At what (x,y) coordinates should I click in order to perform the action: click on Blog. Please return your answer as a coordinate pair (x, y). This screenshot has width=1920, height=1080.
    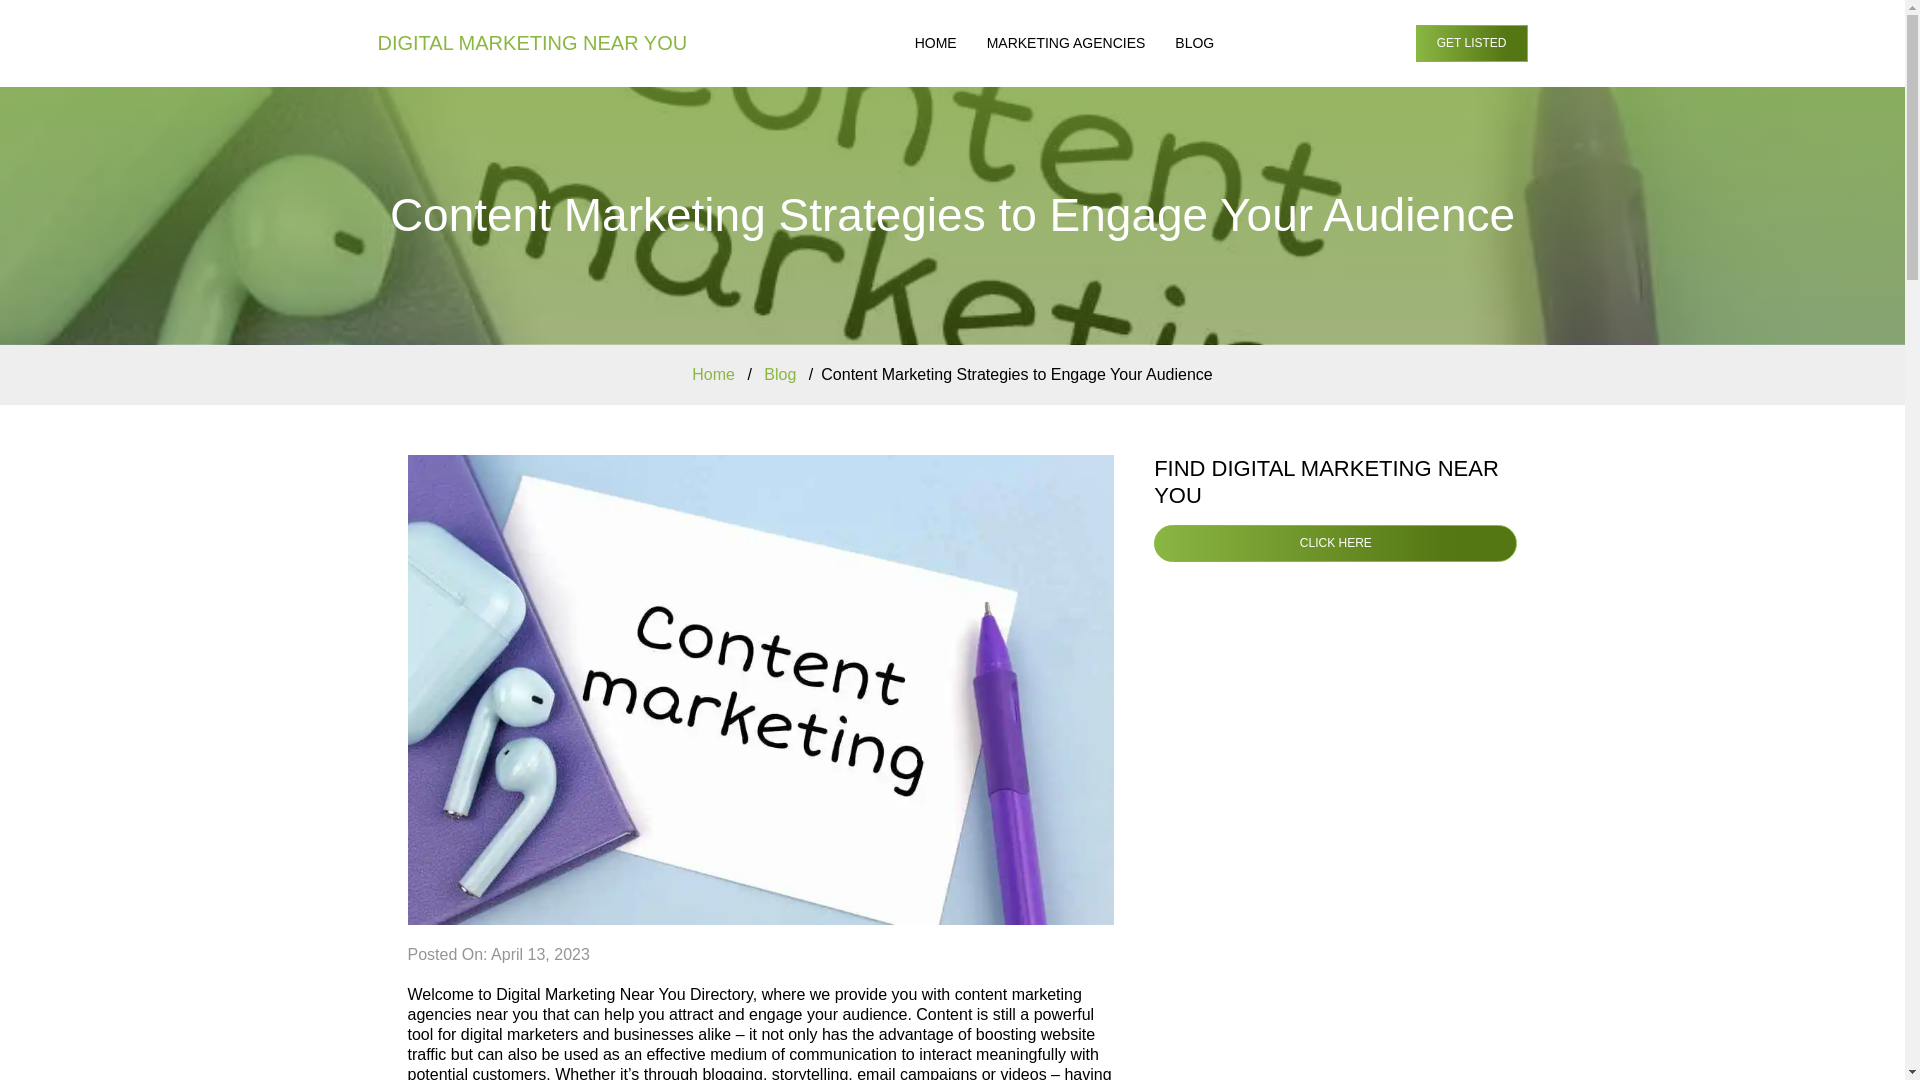
    Looking at the image, I should click on (1194, 44).